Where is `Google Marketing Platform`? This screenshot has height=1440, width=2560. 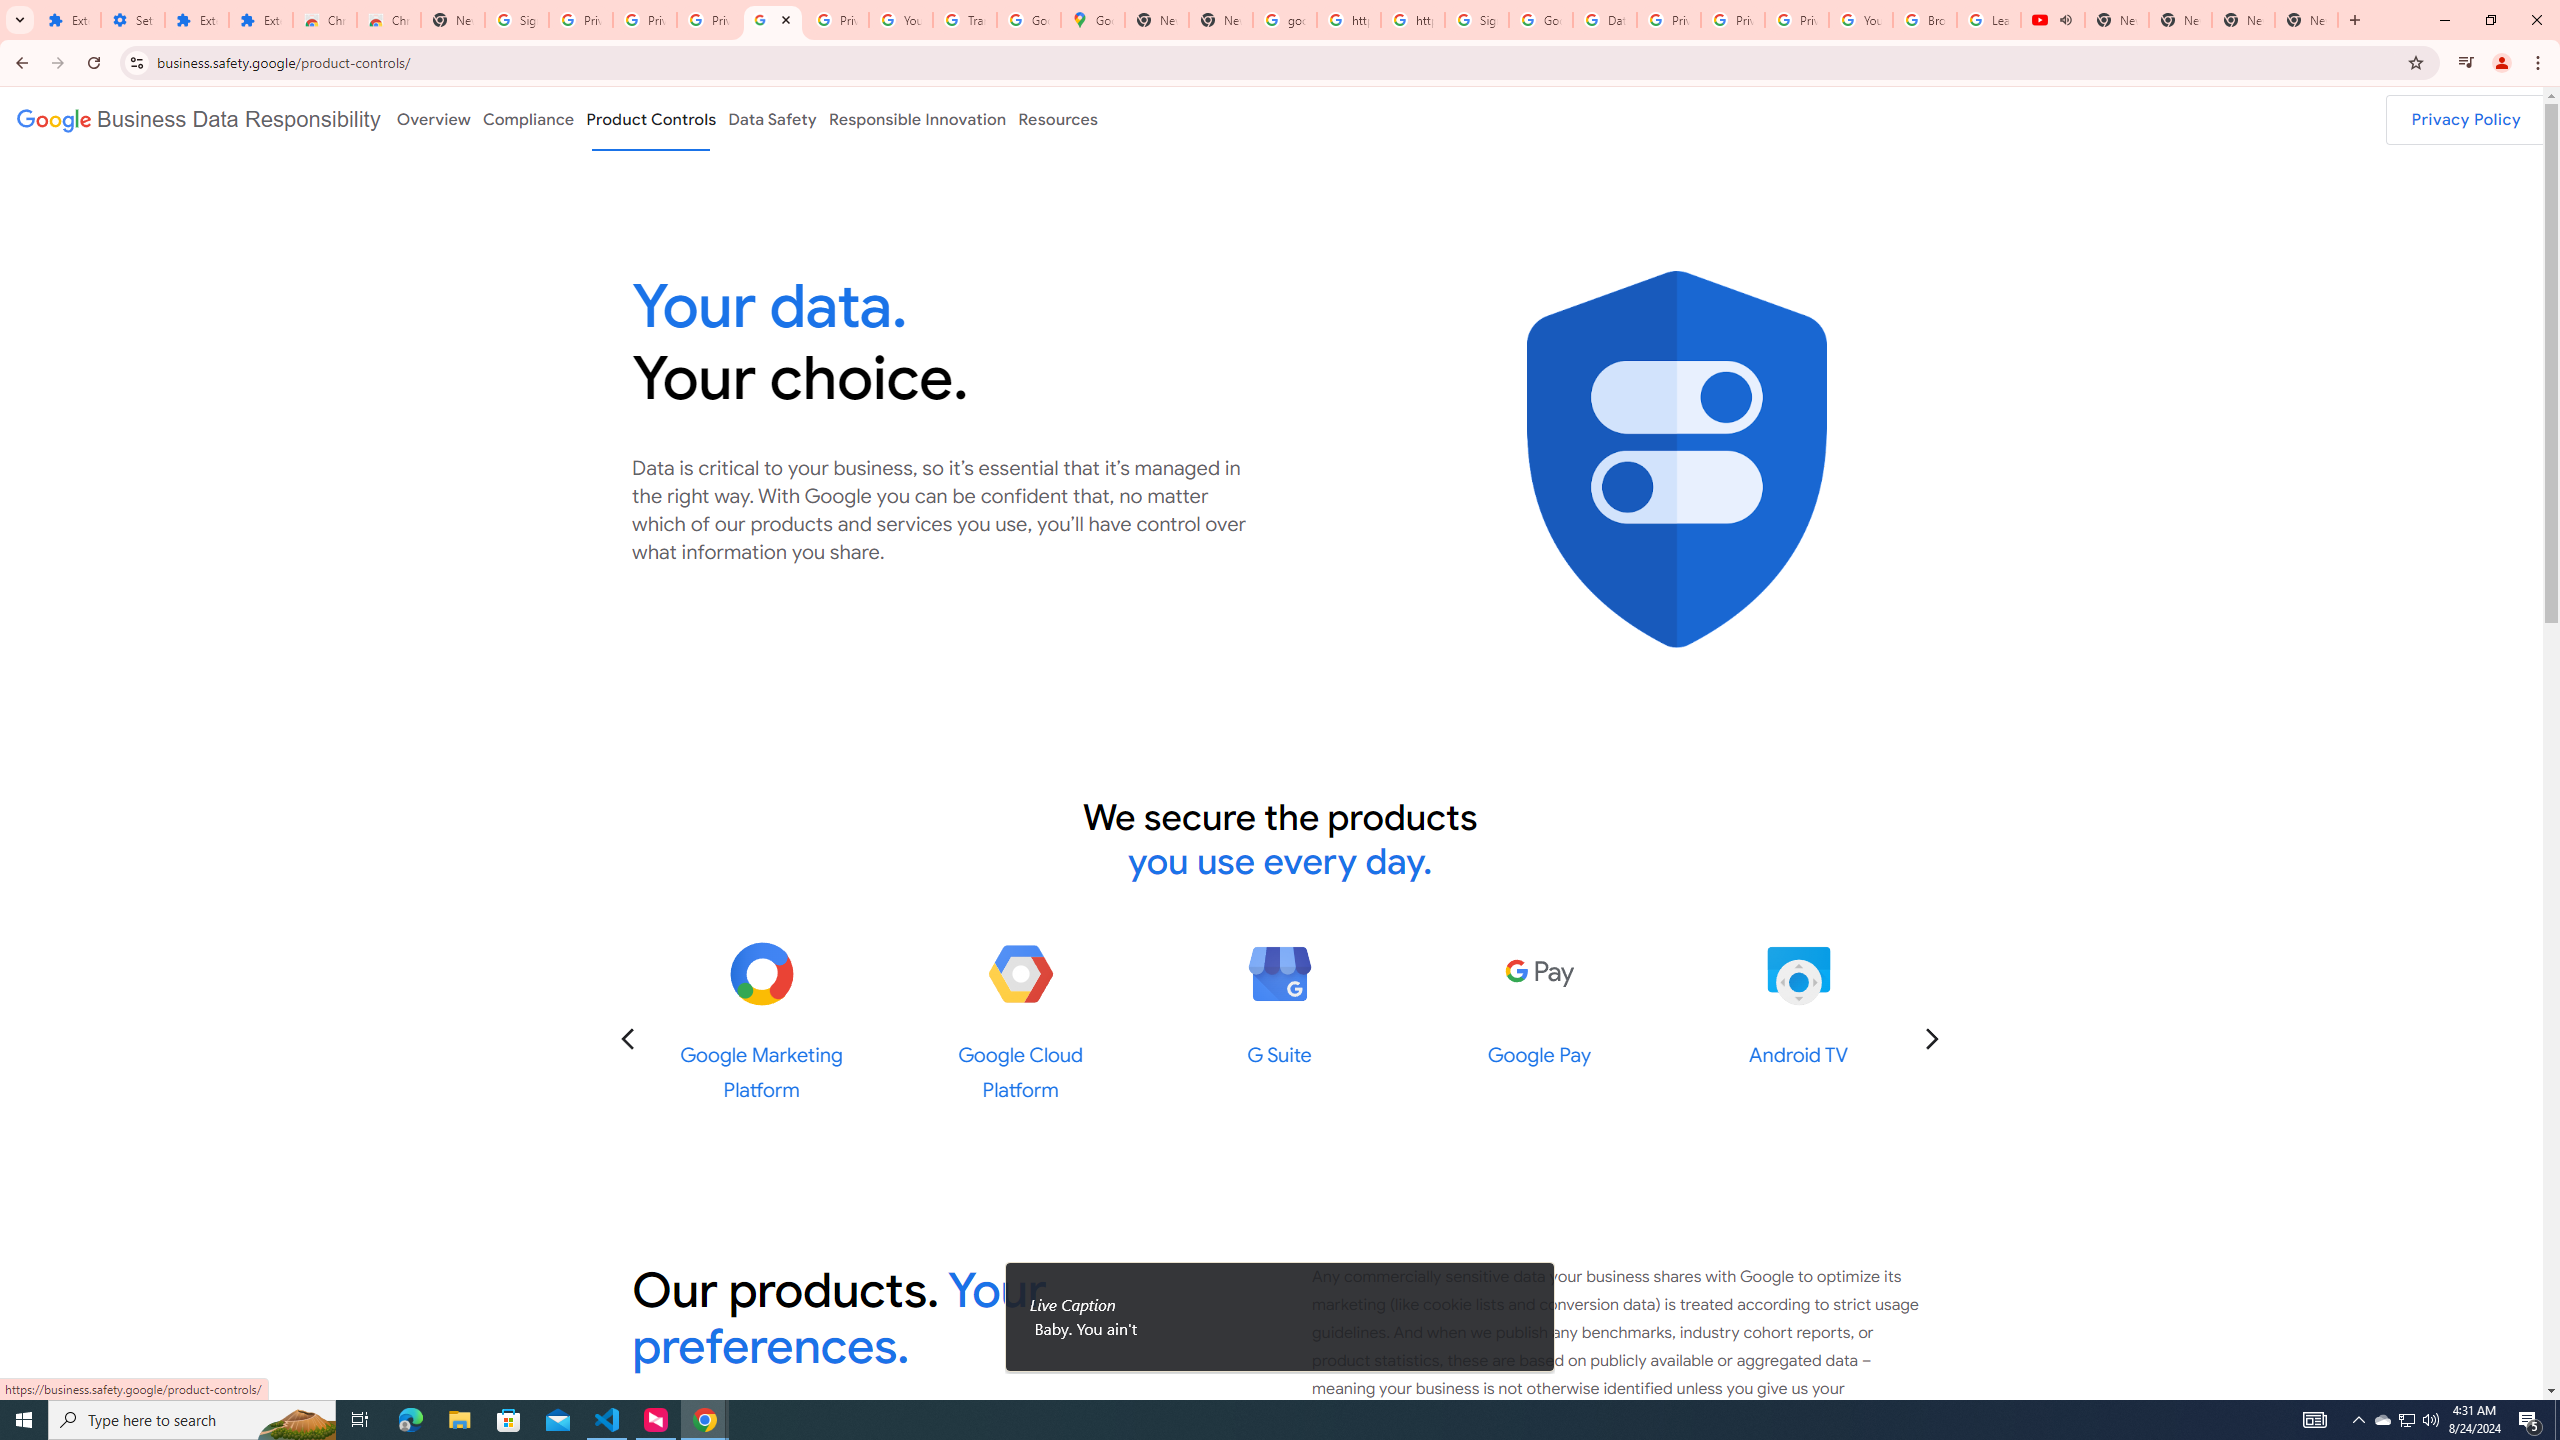
Google Marketing Platform is located at coordinates (761, 974).